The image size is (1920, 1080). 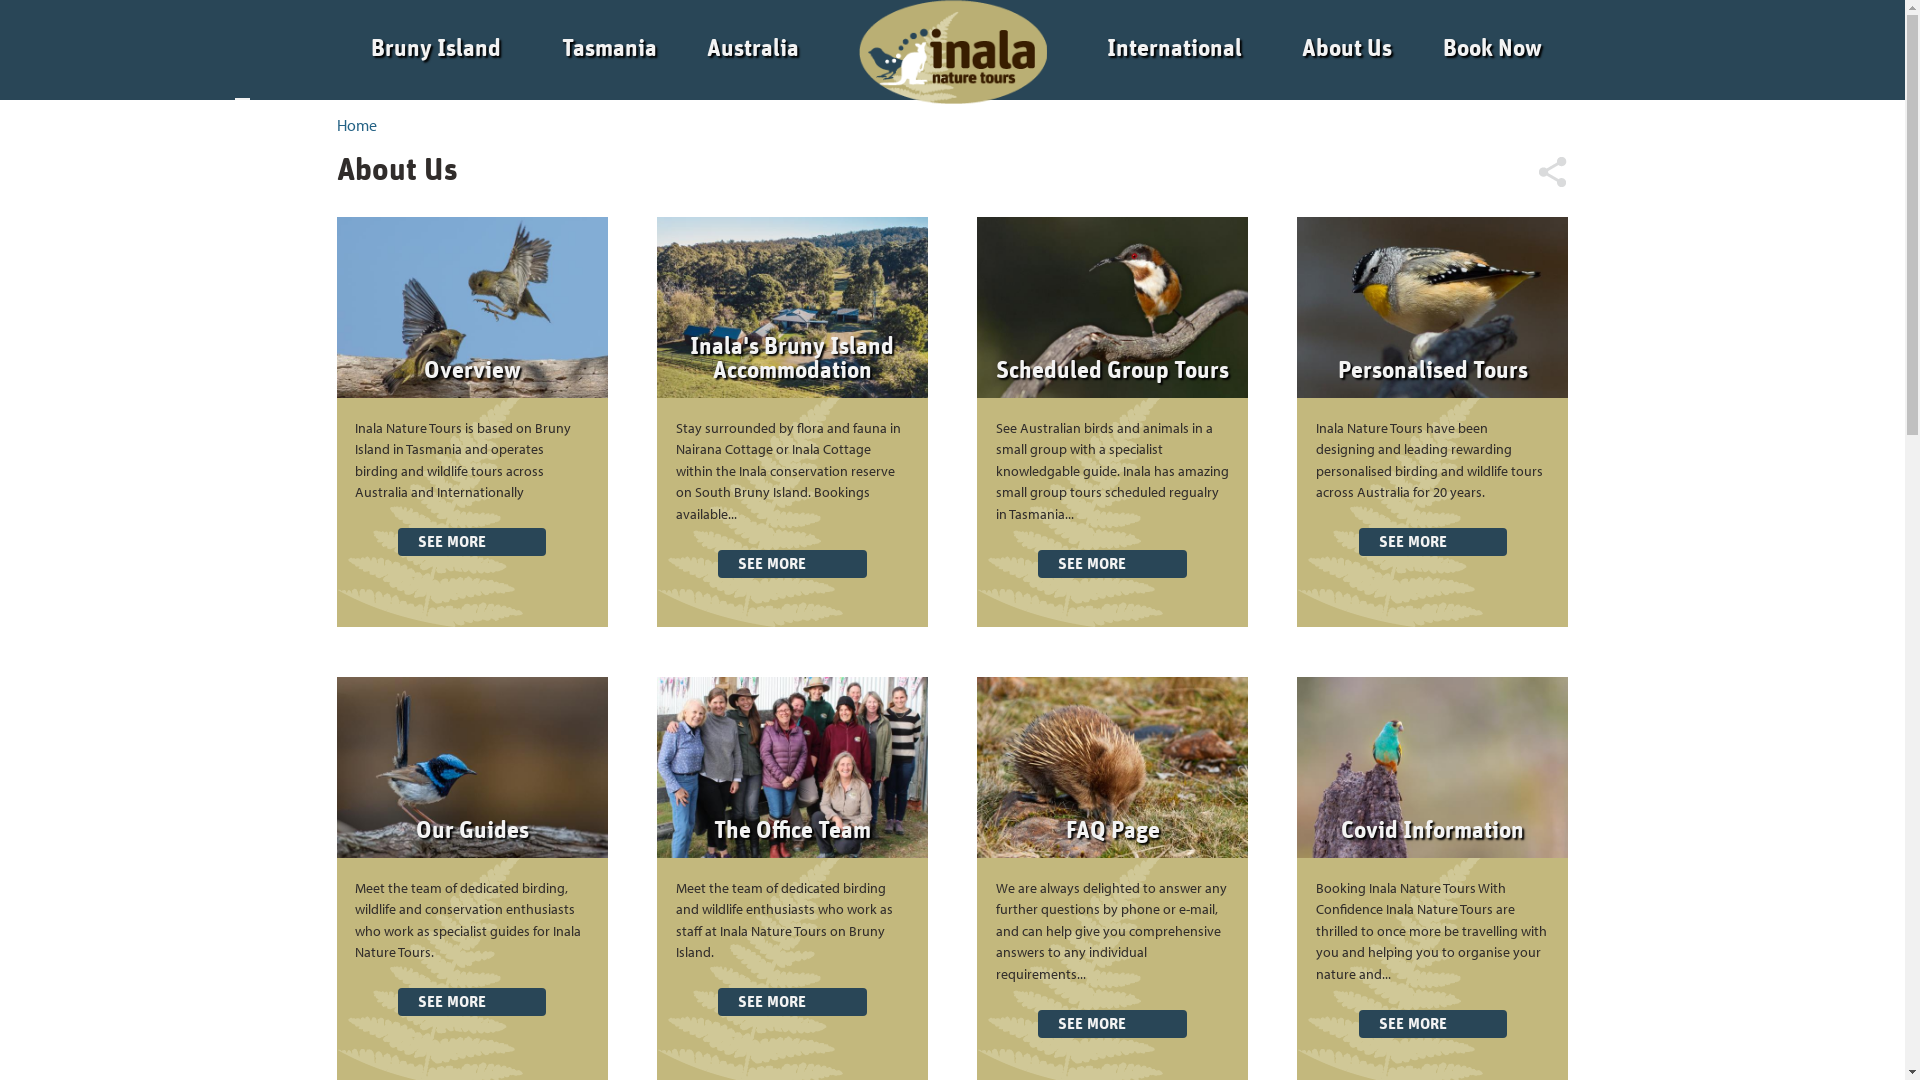 What do you see at coordinates (114, 197) in the screenshot?
I see `International` at bounding box center [114, 197].